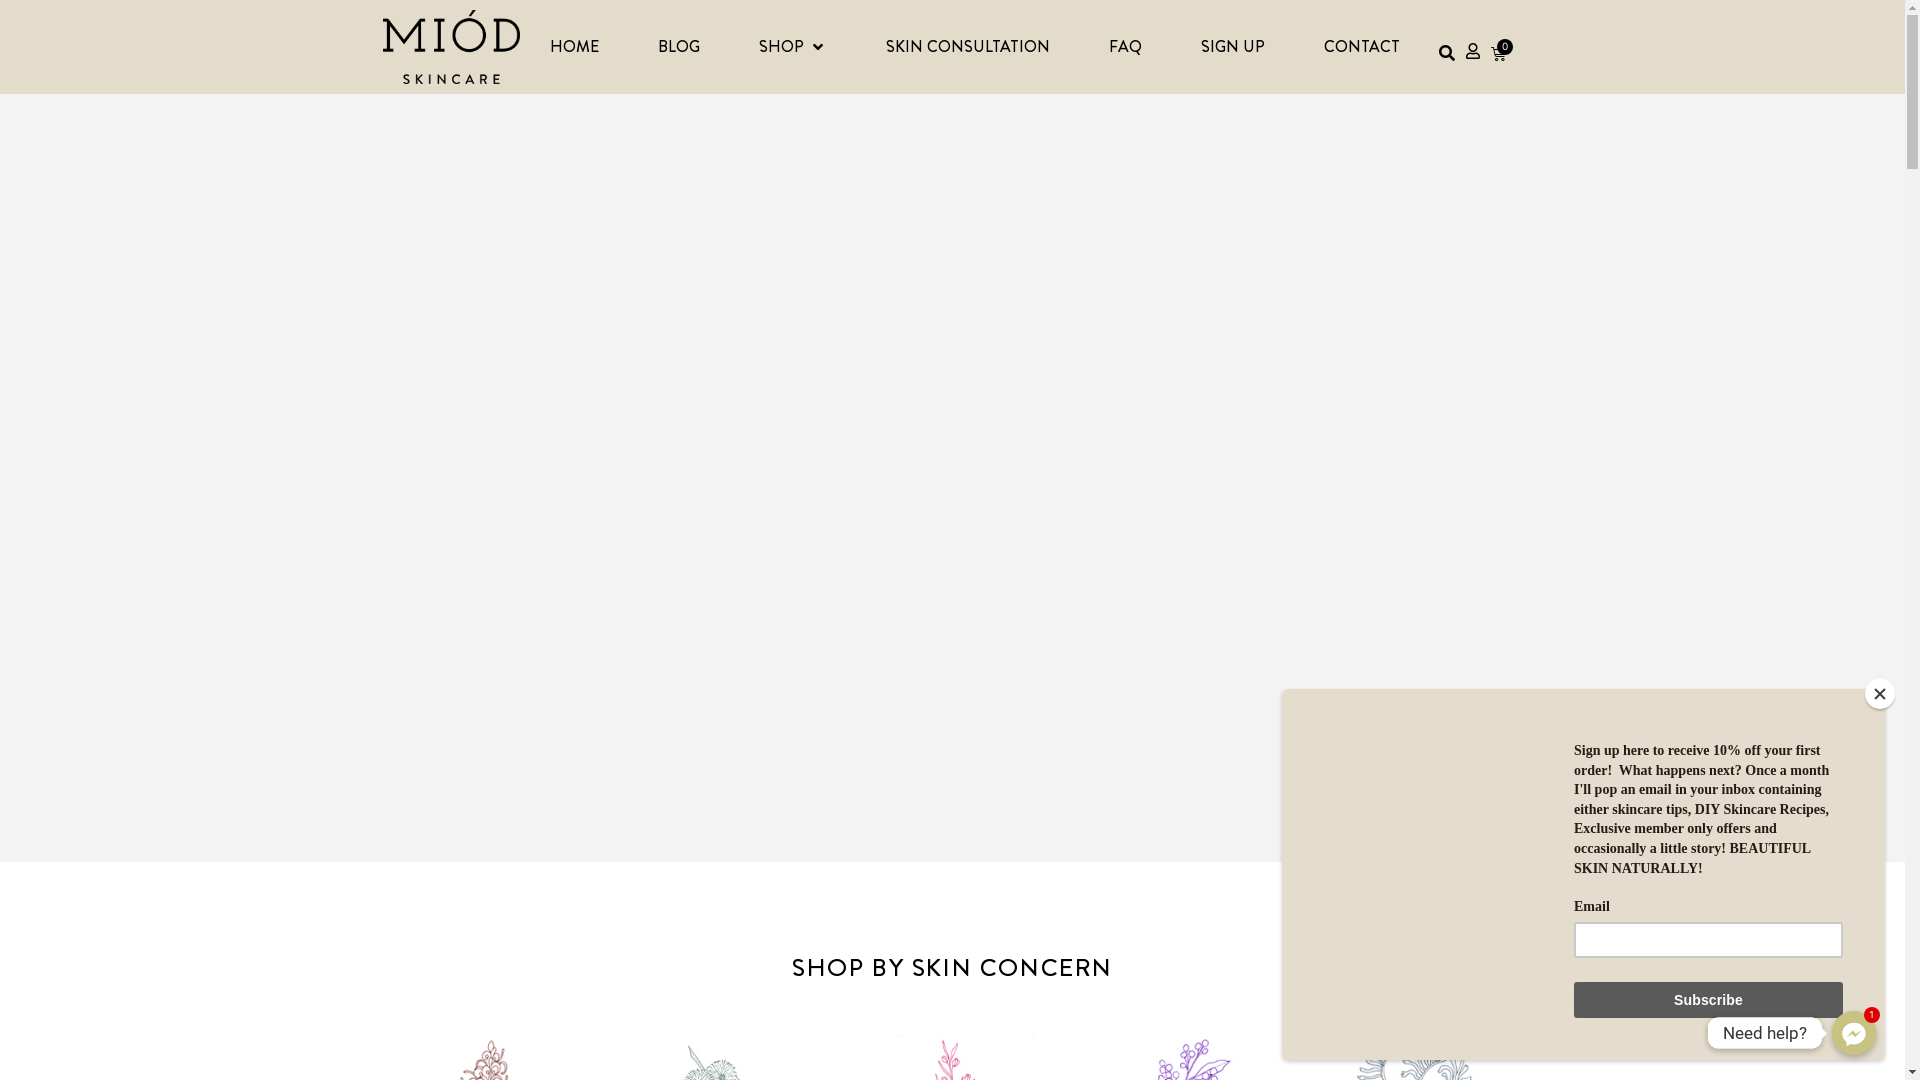 The width and height of the screenshot is (1920, 1080). What do you see at coordinates (1126, 47) in the screenshot?
I see `FAQ` at bounding box center [1126, 47].